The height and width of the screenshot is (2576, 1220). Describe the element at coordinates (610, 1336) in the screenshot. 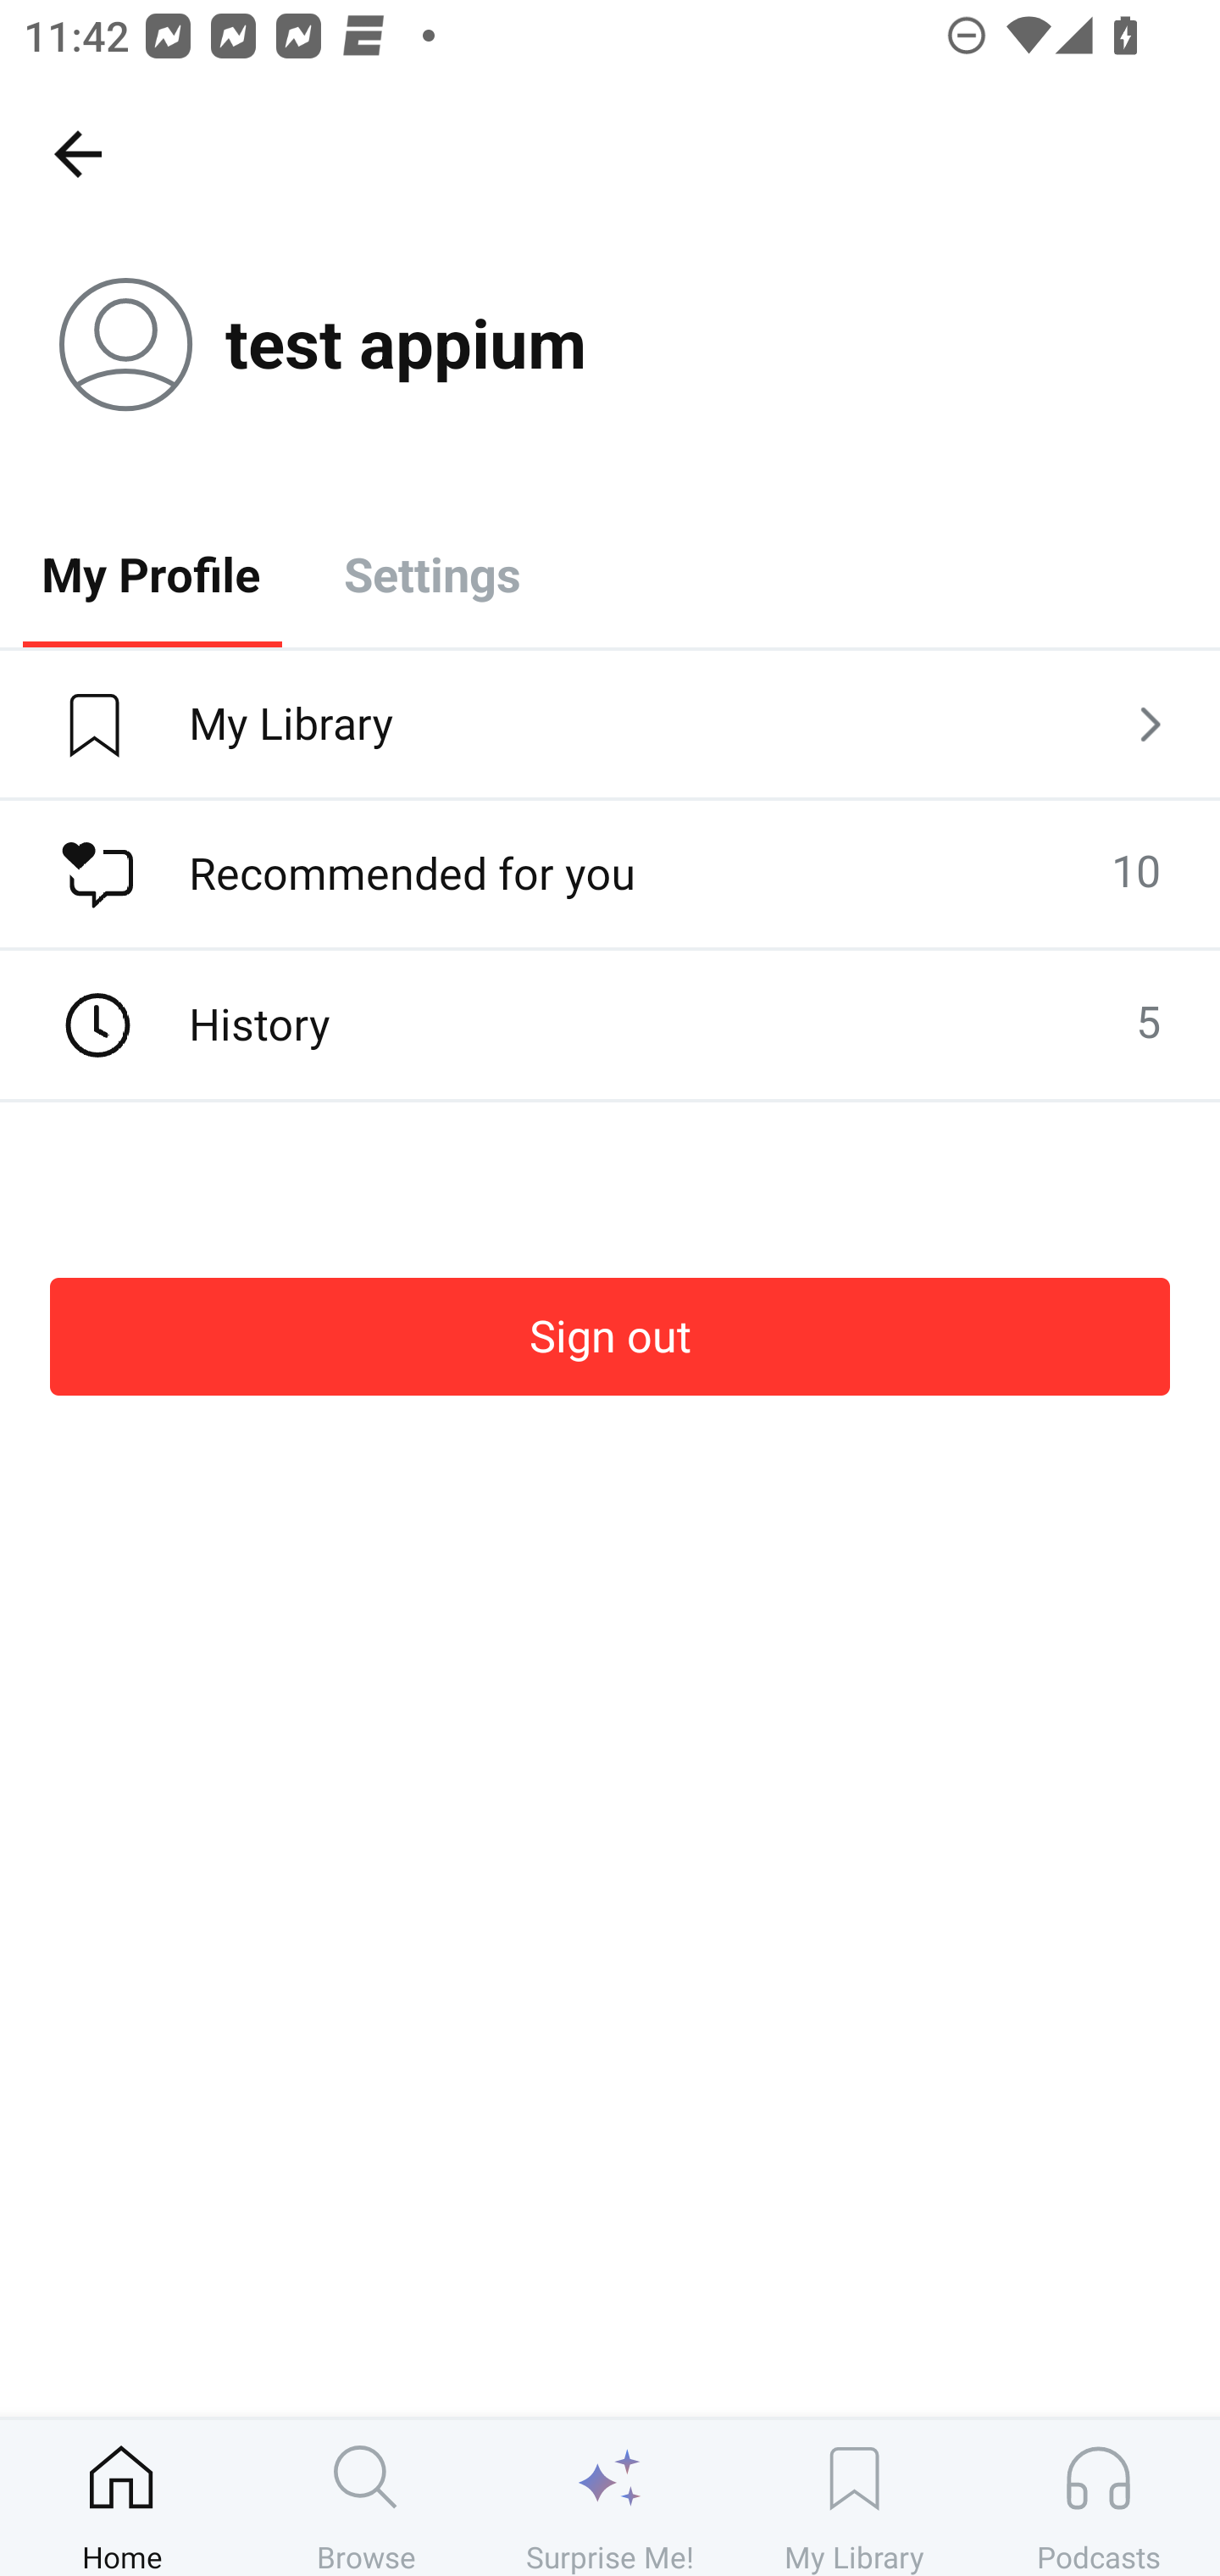

I see `Sign out` at that location.